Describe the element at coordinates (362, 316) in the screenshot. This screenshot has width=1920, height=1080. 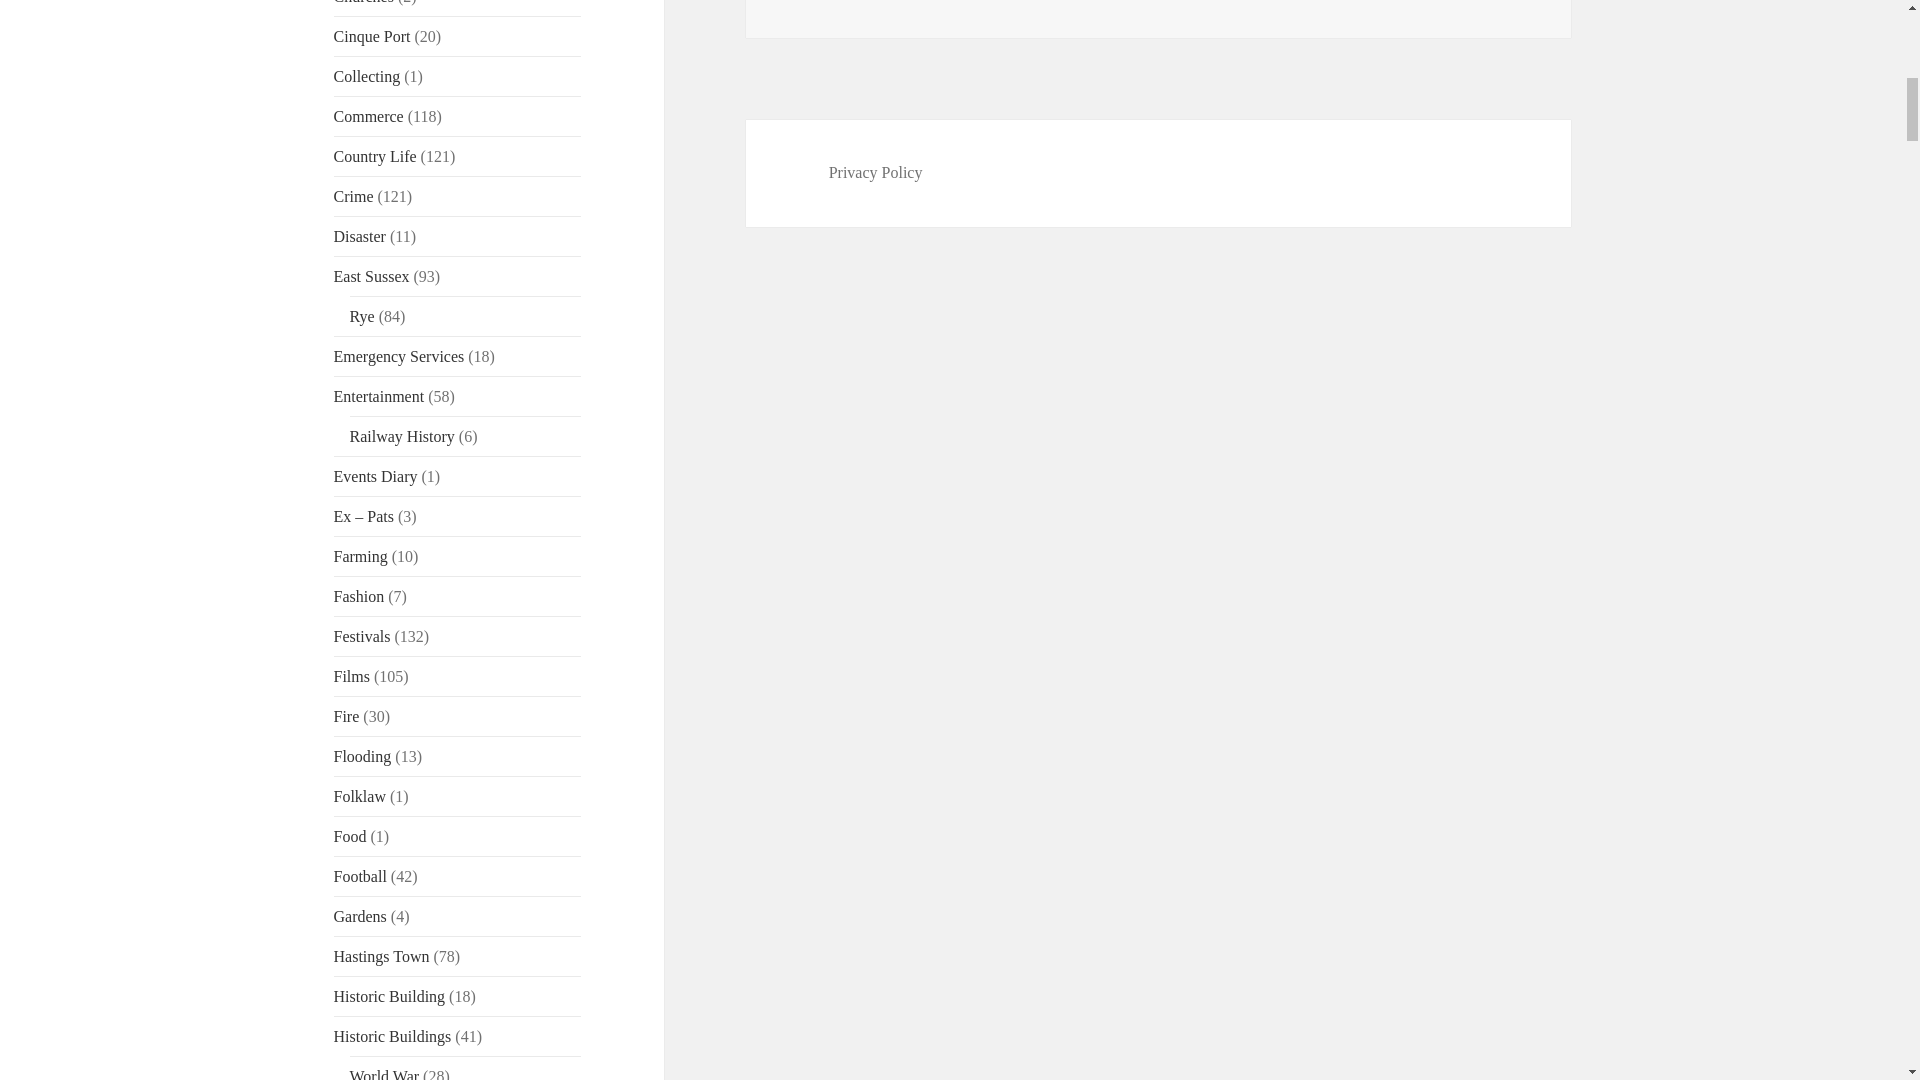
I see `Rye` at that location.